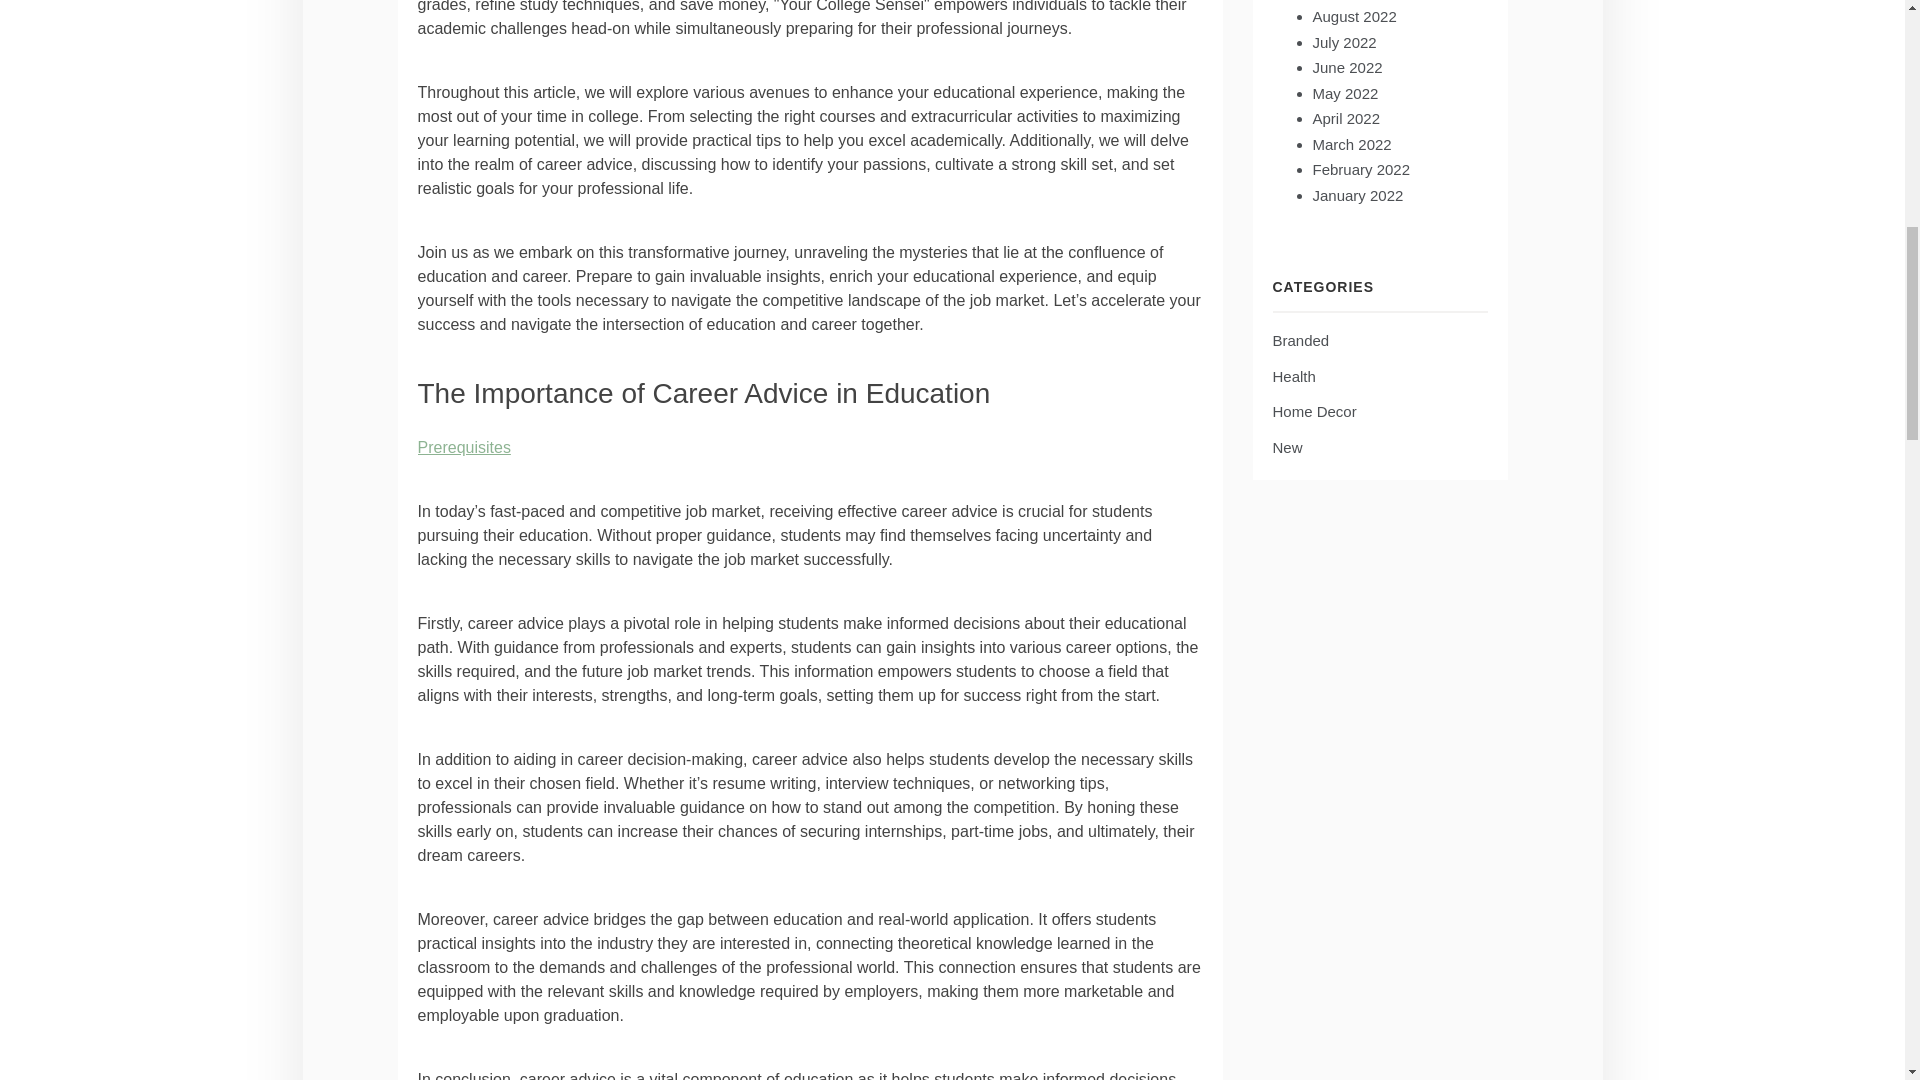  Describe the element at coordinates (1357, 195) in the screenshot. I see `January 2022` at that location.